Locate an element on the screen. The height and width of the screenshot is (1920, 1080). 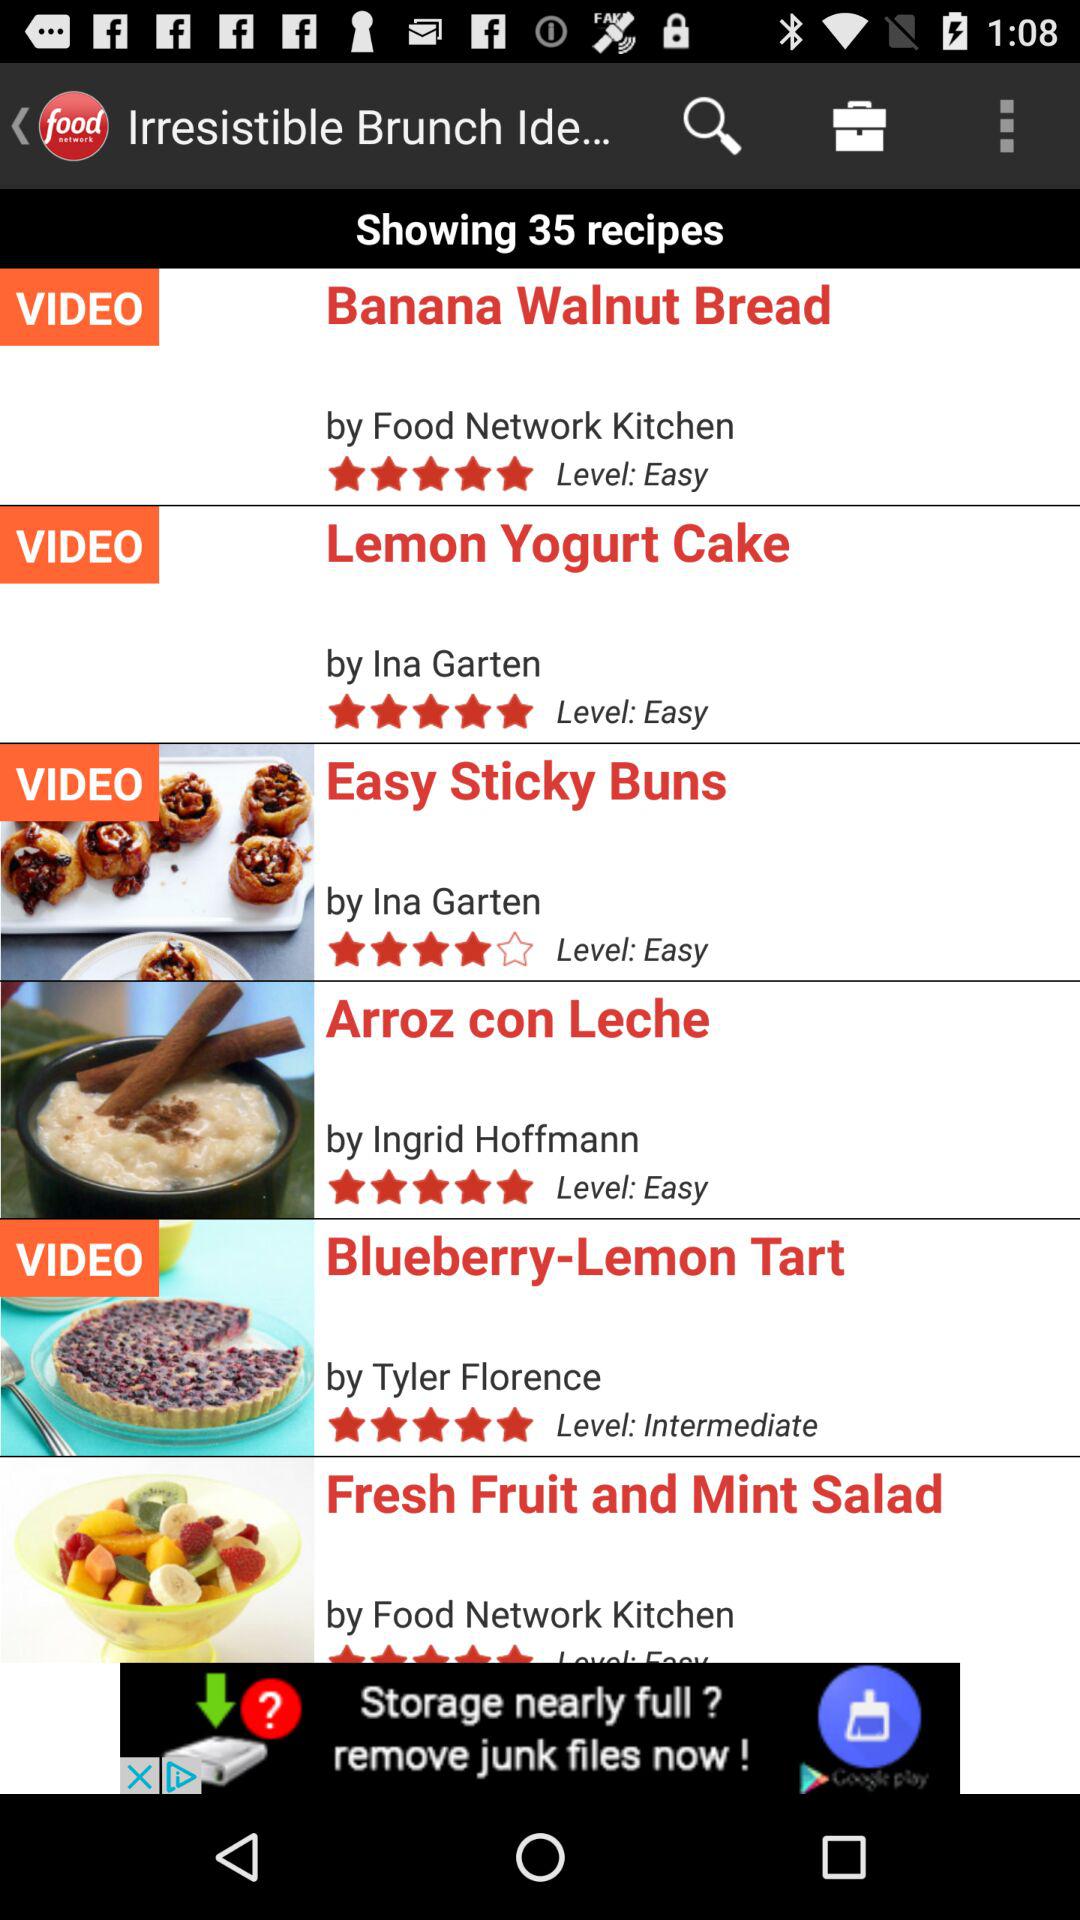
selected advertisement is located at coordinates (540, 1728).